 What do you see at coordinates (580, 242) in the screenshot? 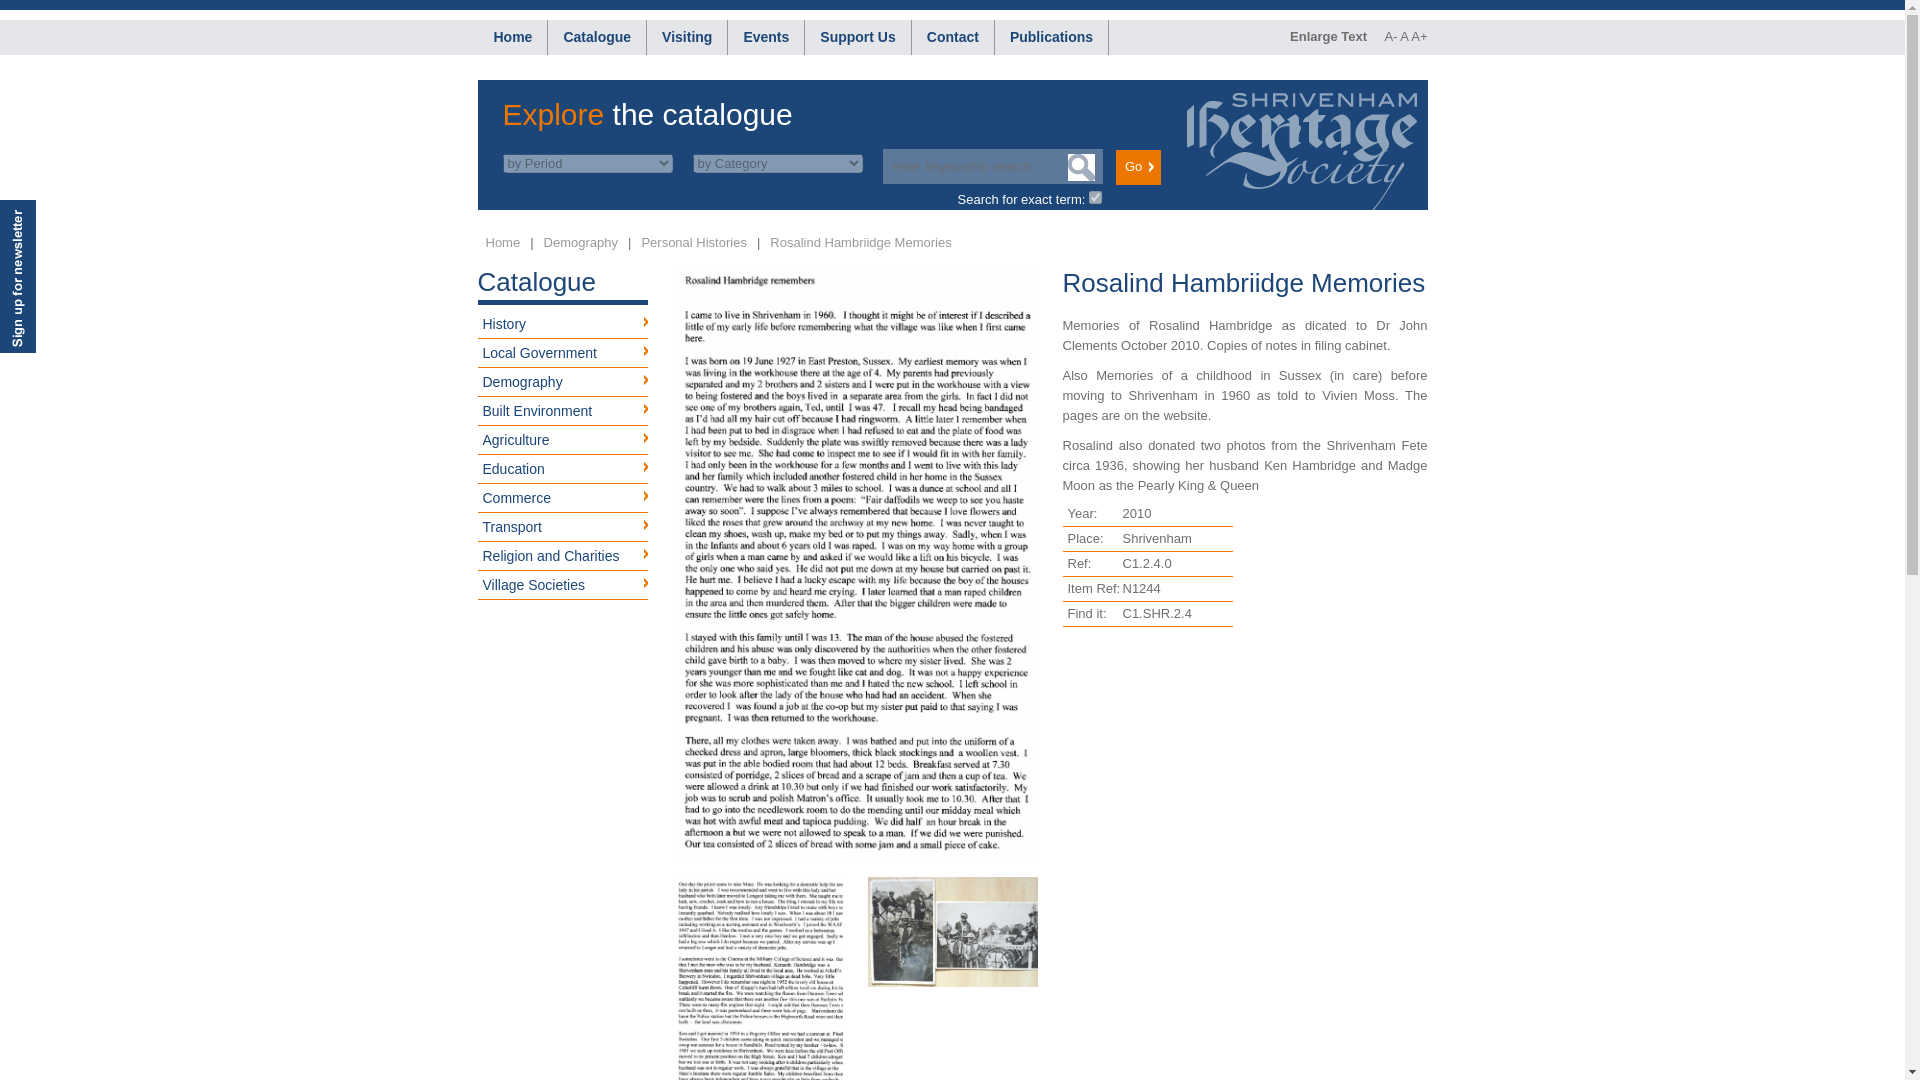
I see `Demography` at bounding box center [580, 242].